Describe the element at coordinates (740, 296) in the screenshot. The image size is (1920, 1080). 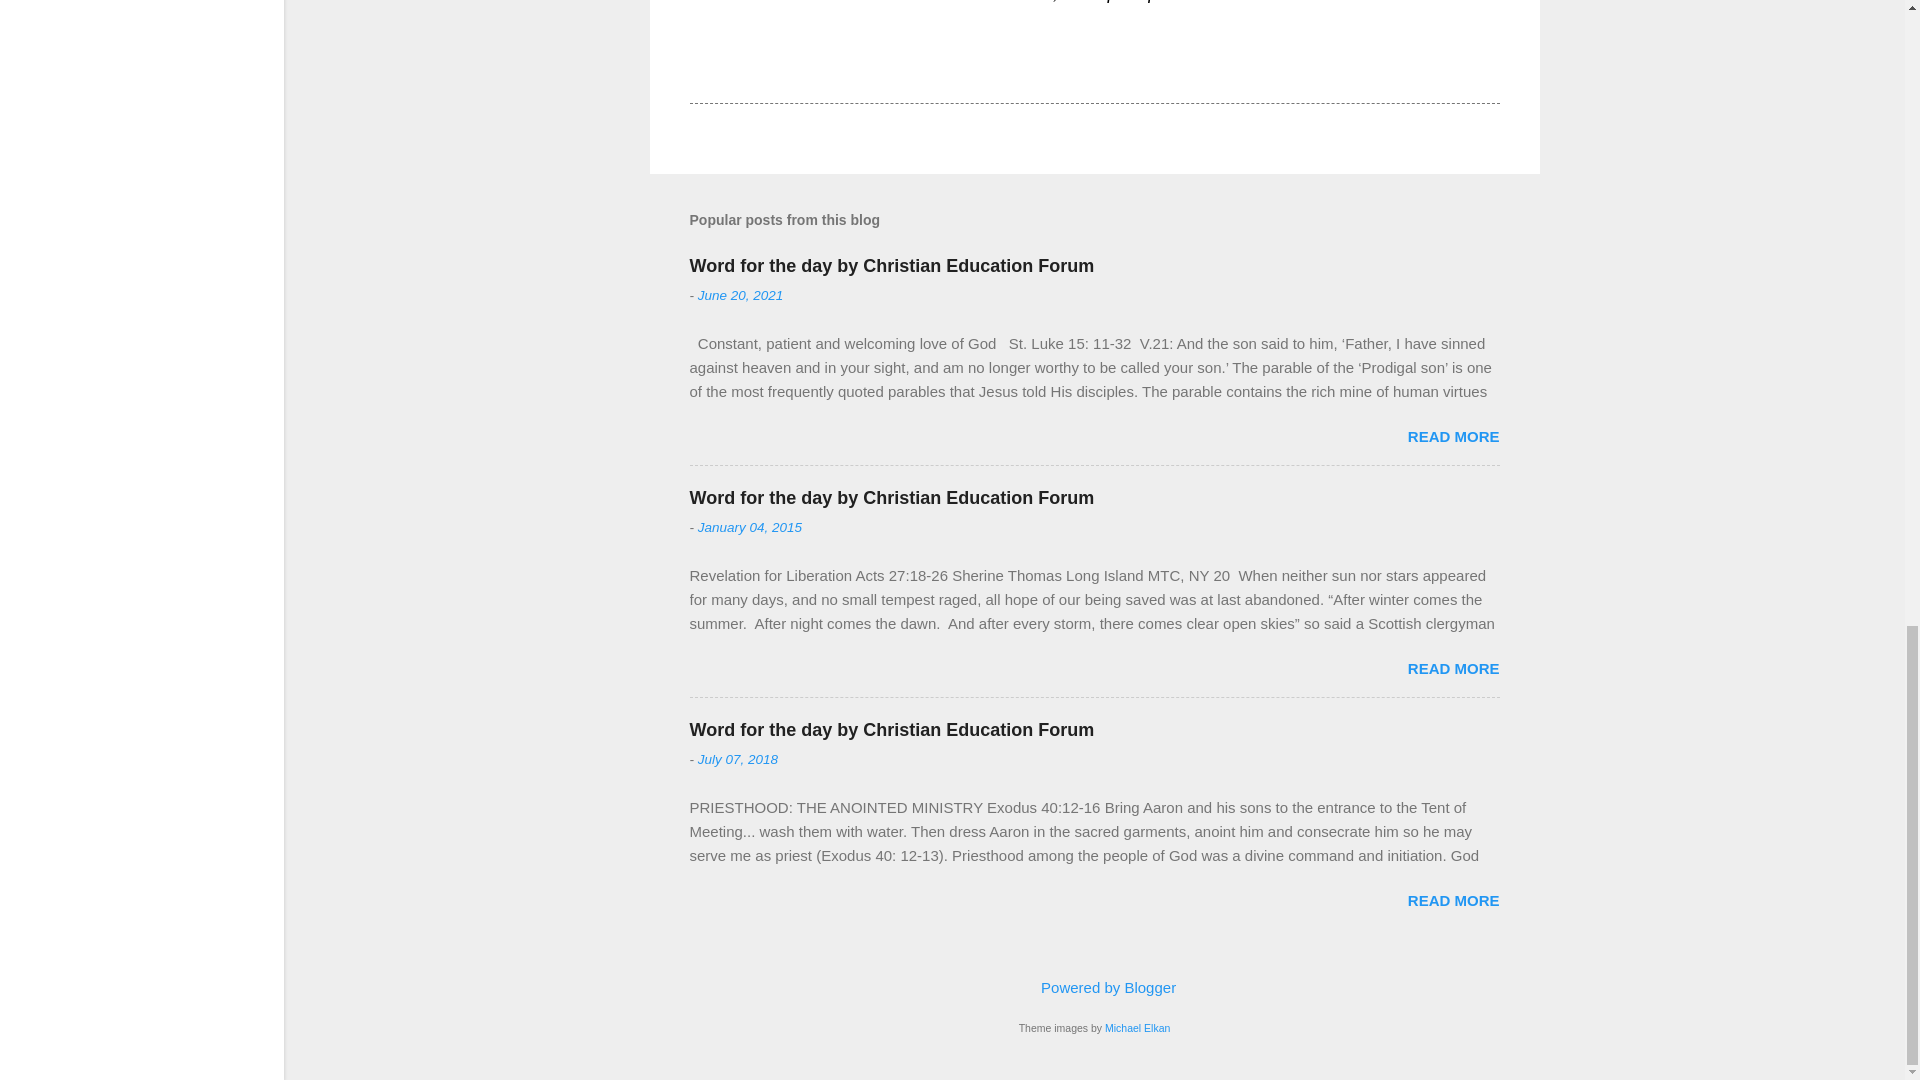
I see `June 20, 2021` at that location.